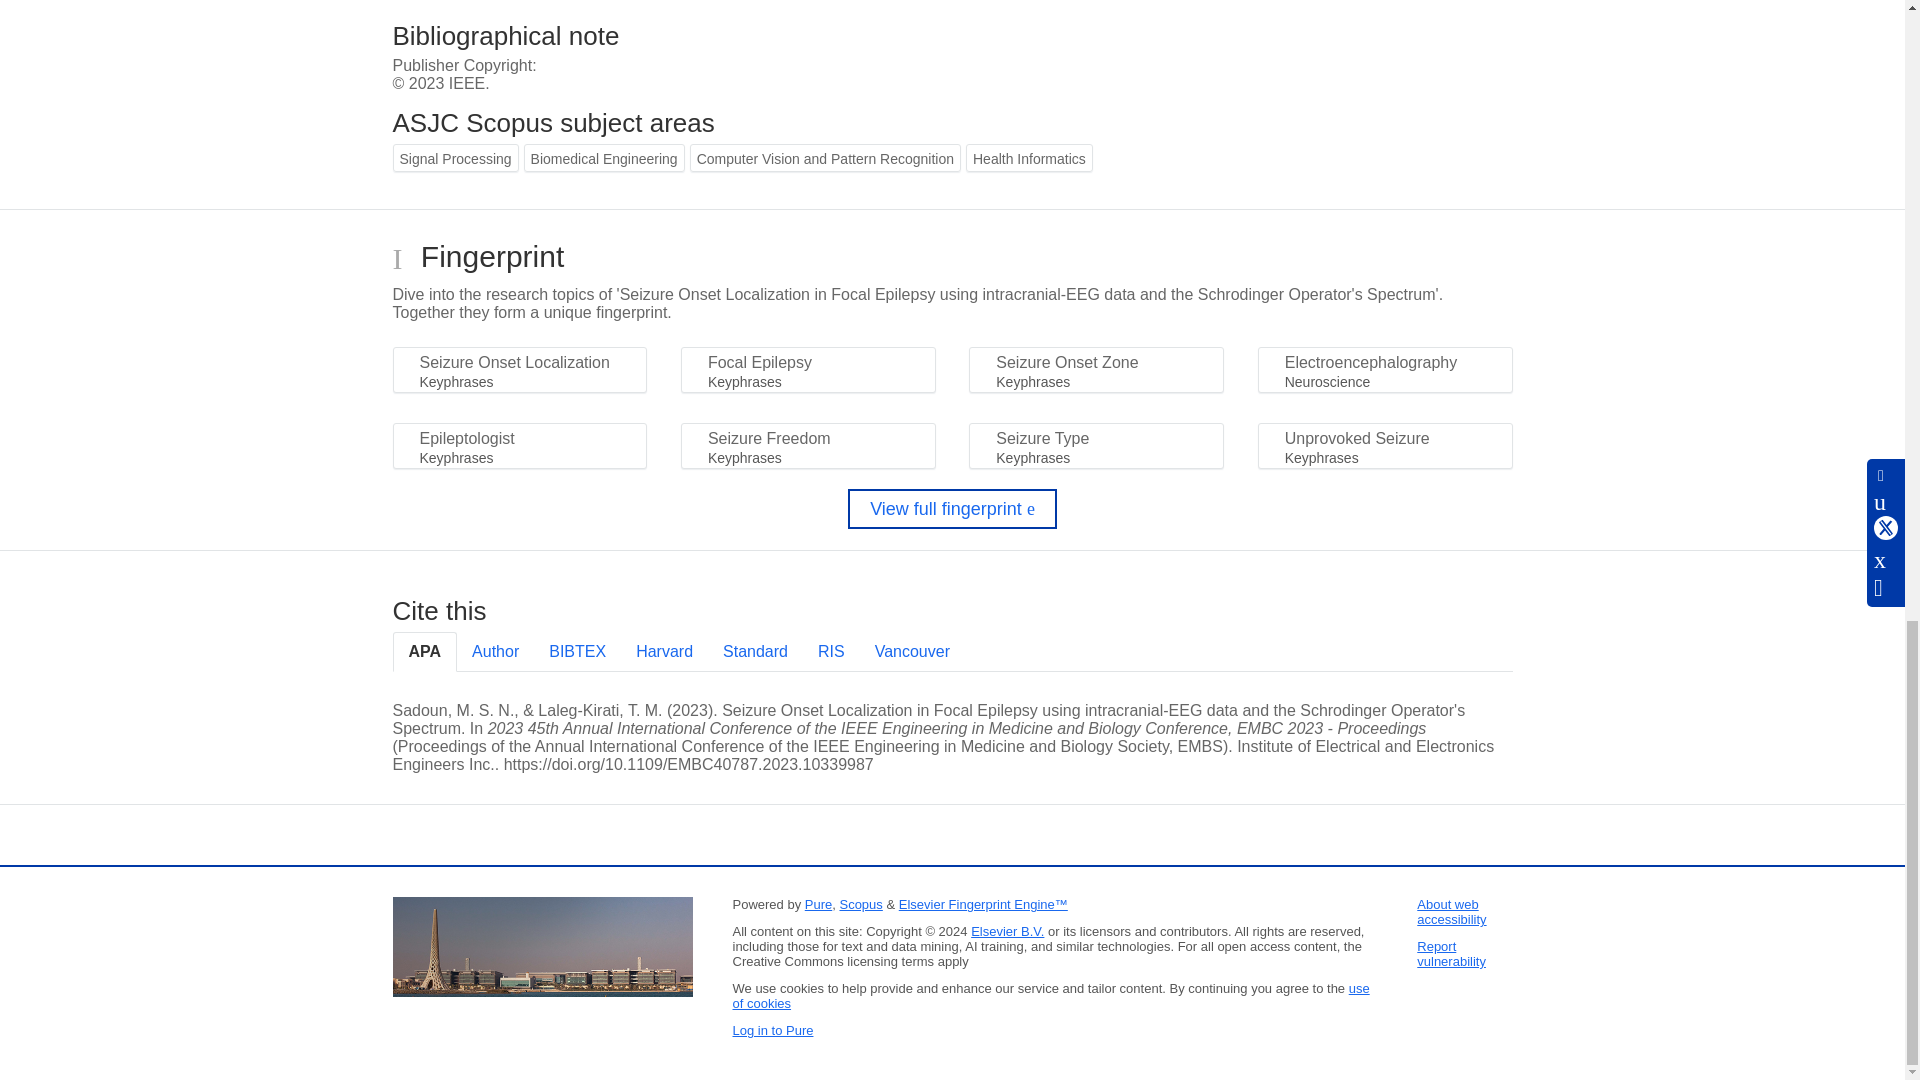 The width and height of the screenshot is (1920, 1080). What do you see at coordinates (818, 904) in the screenshot?
I see `Pure` at bounding box center [818, 904].